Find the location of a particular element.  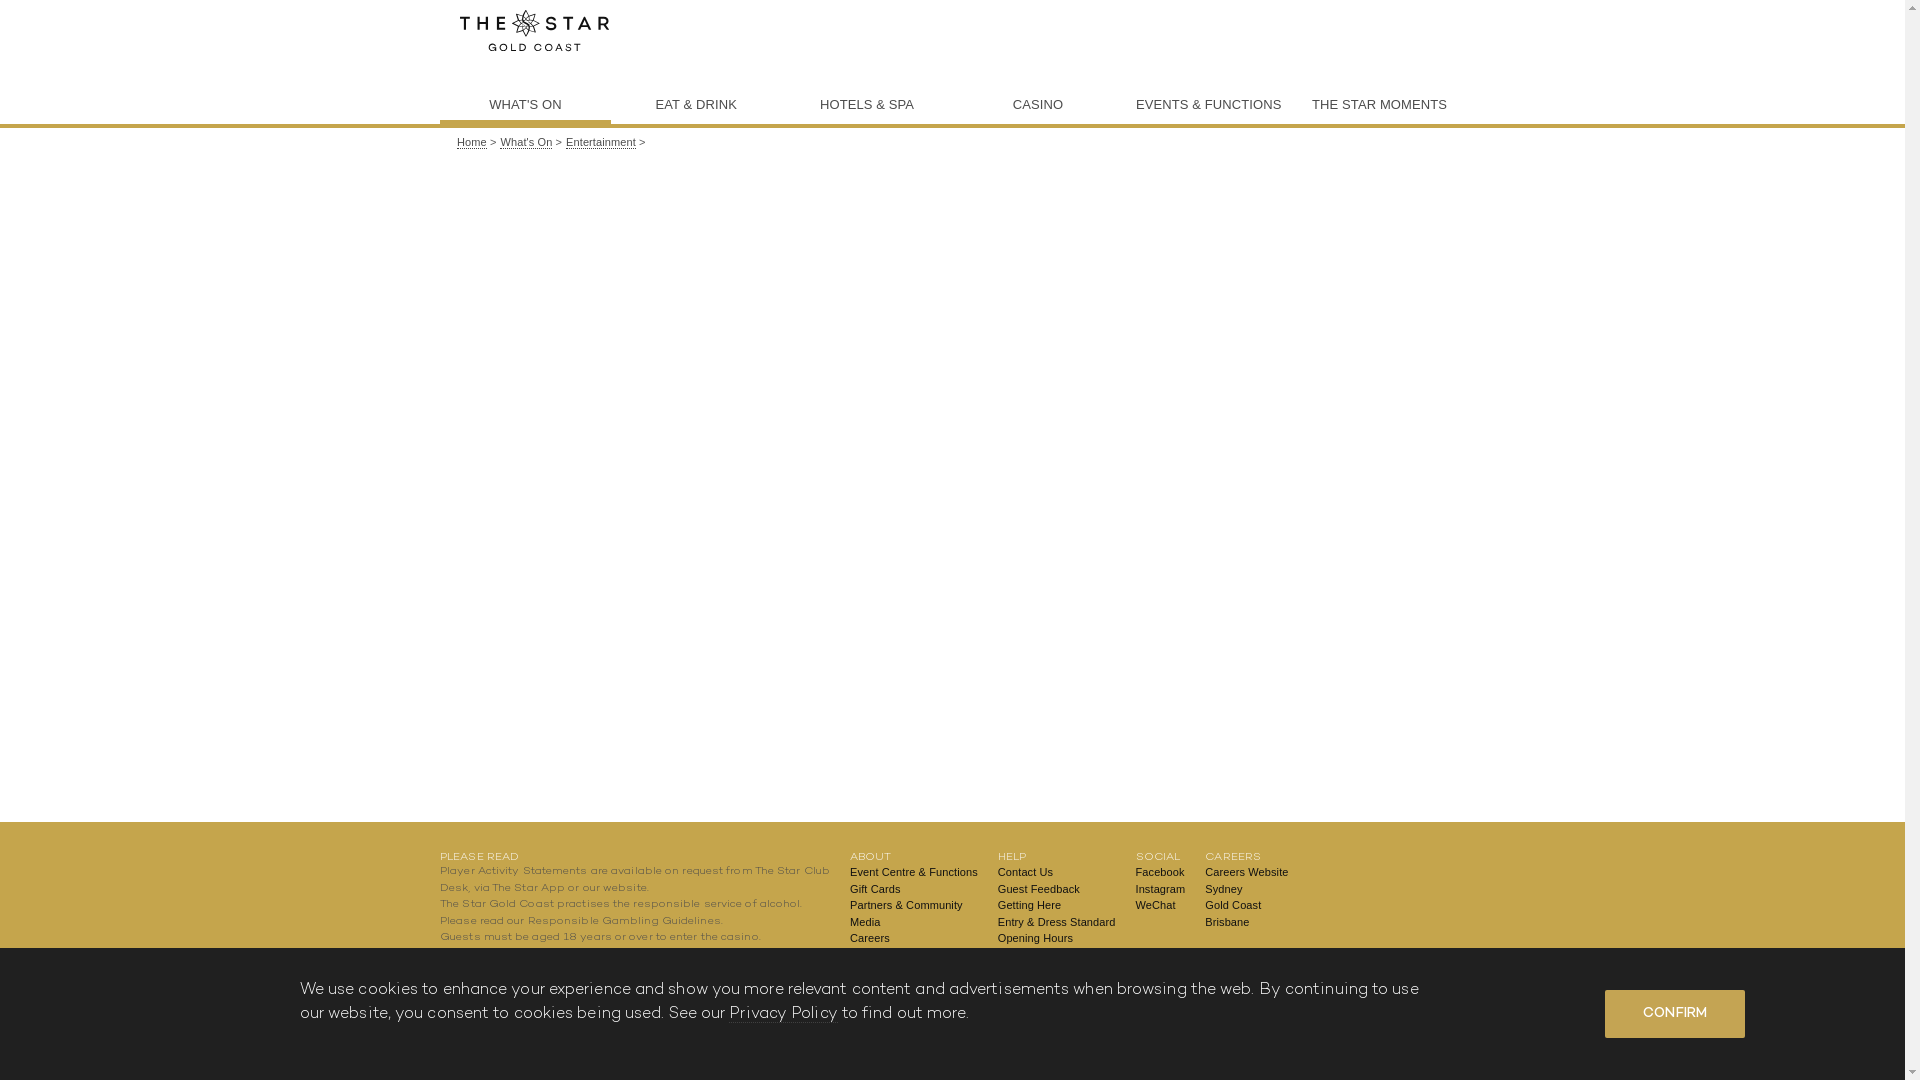

Careers Website is located at coordinates (1246, 872).